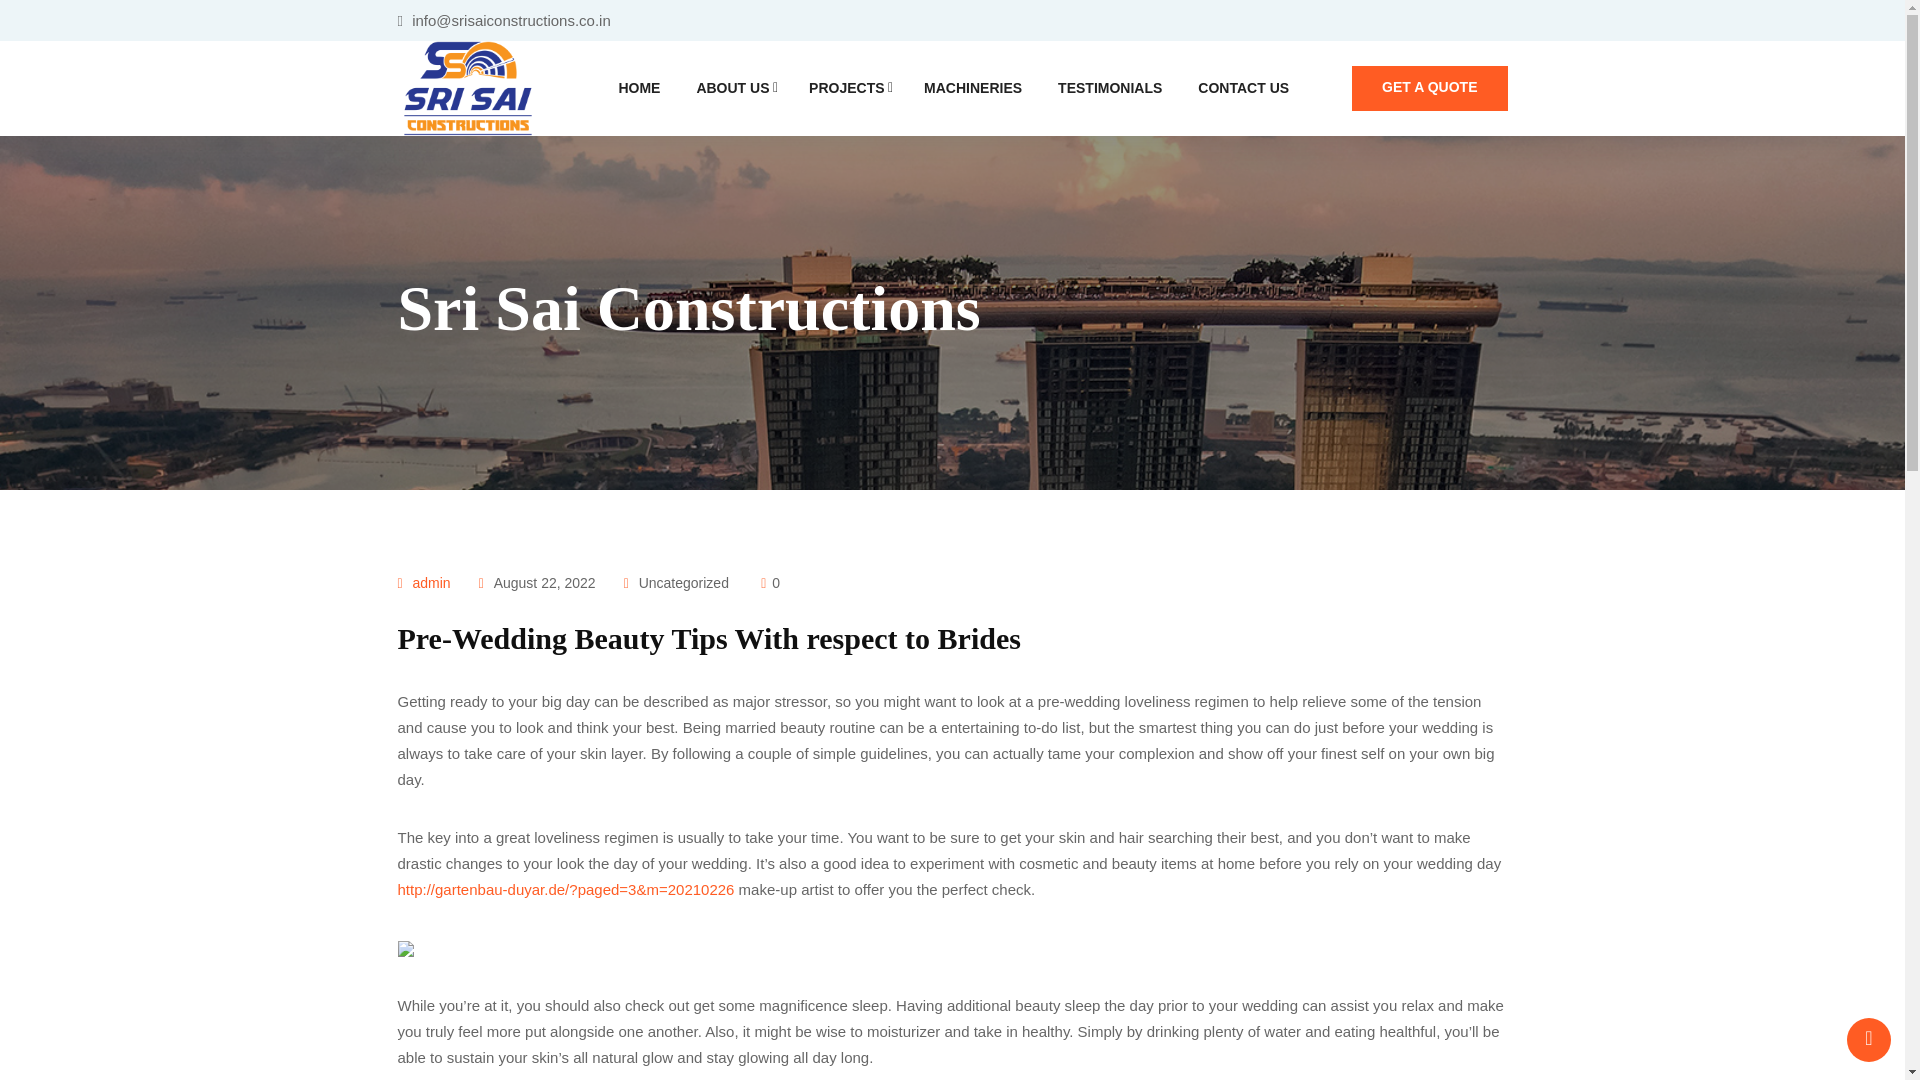  What do you see at coordinates (639, 88) in the screenshot?
I see `HOME` at bounding box center [639, 88].